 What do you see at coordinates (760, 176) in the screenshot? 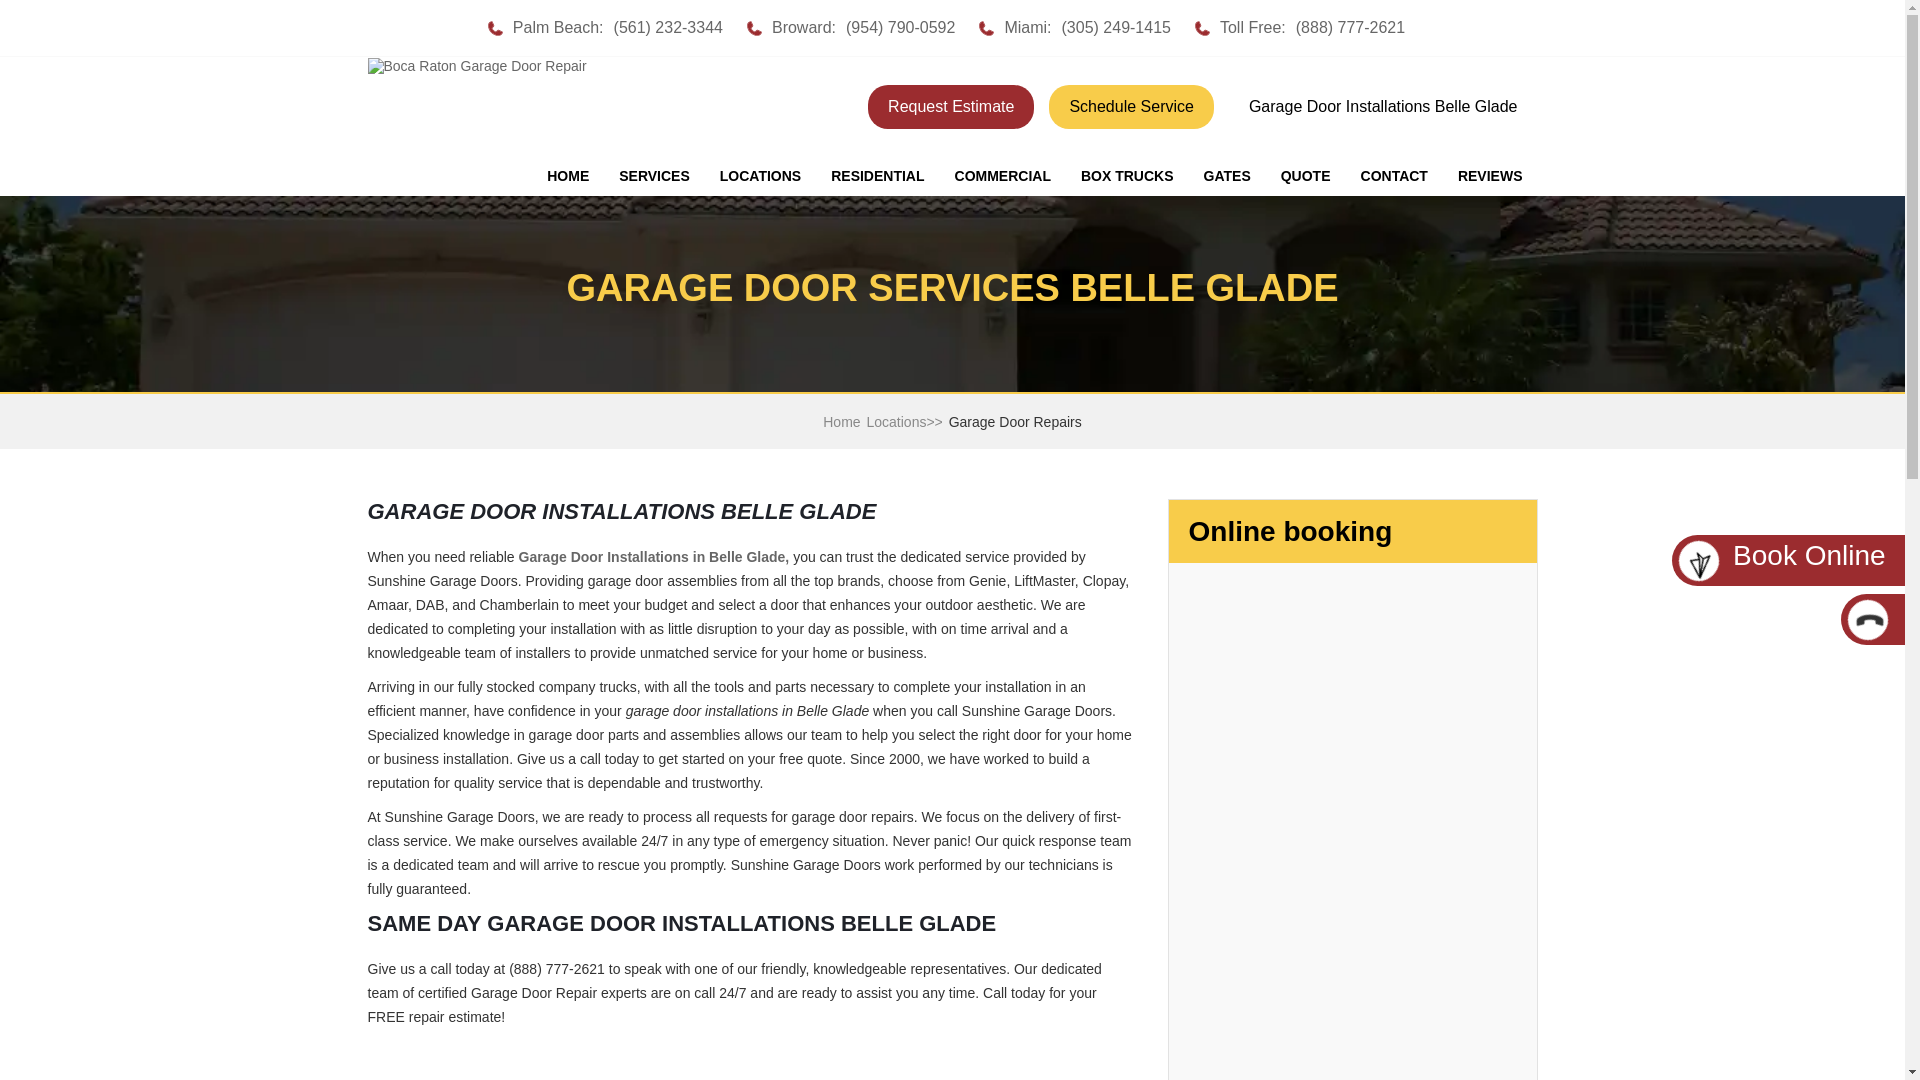
I see `LOCATIONS` at bounding box center [760, 176].